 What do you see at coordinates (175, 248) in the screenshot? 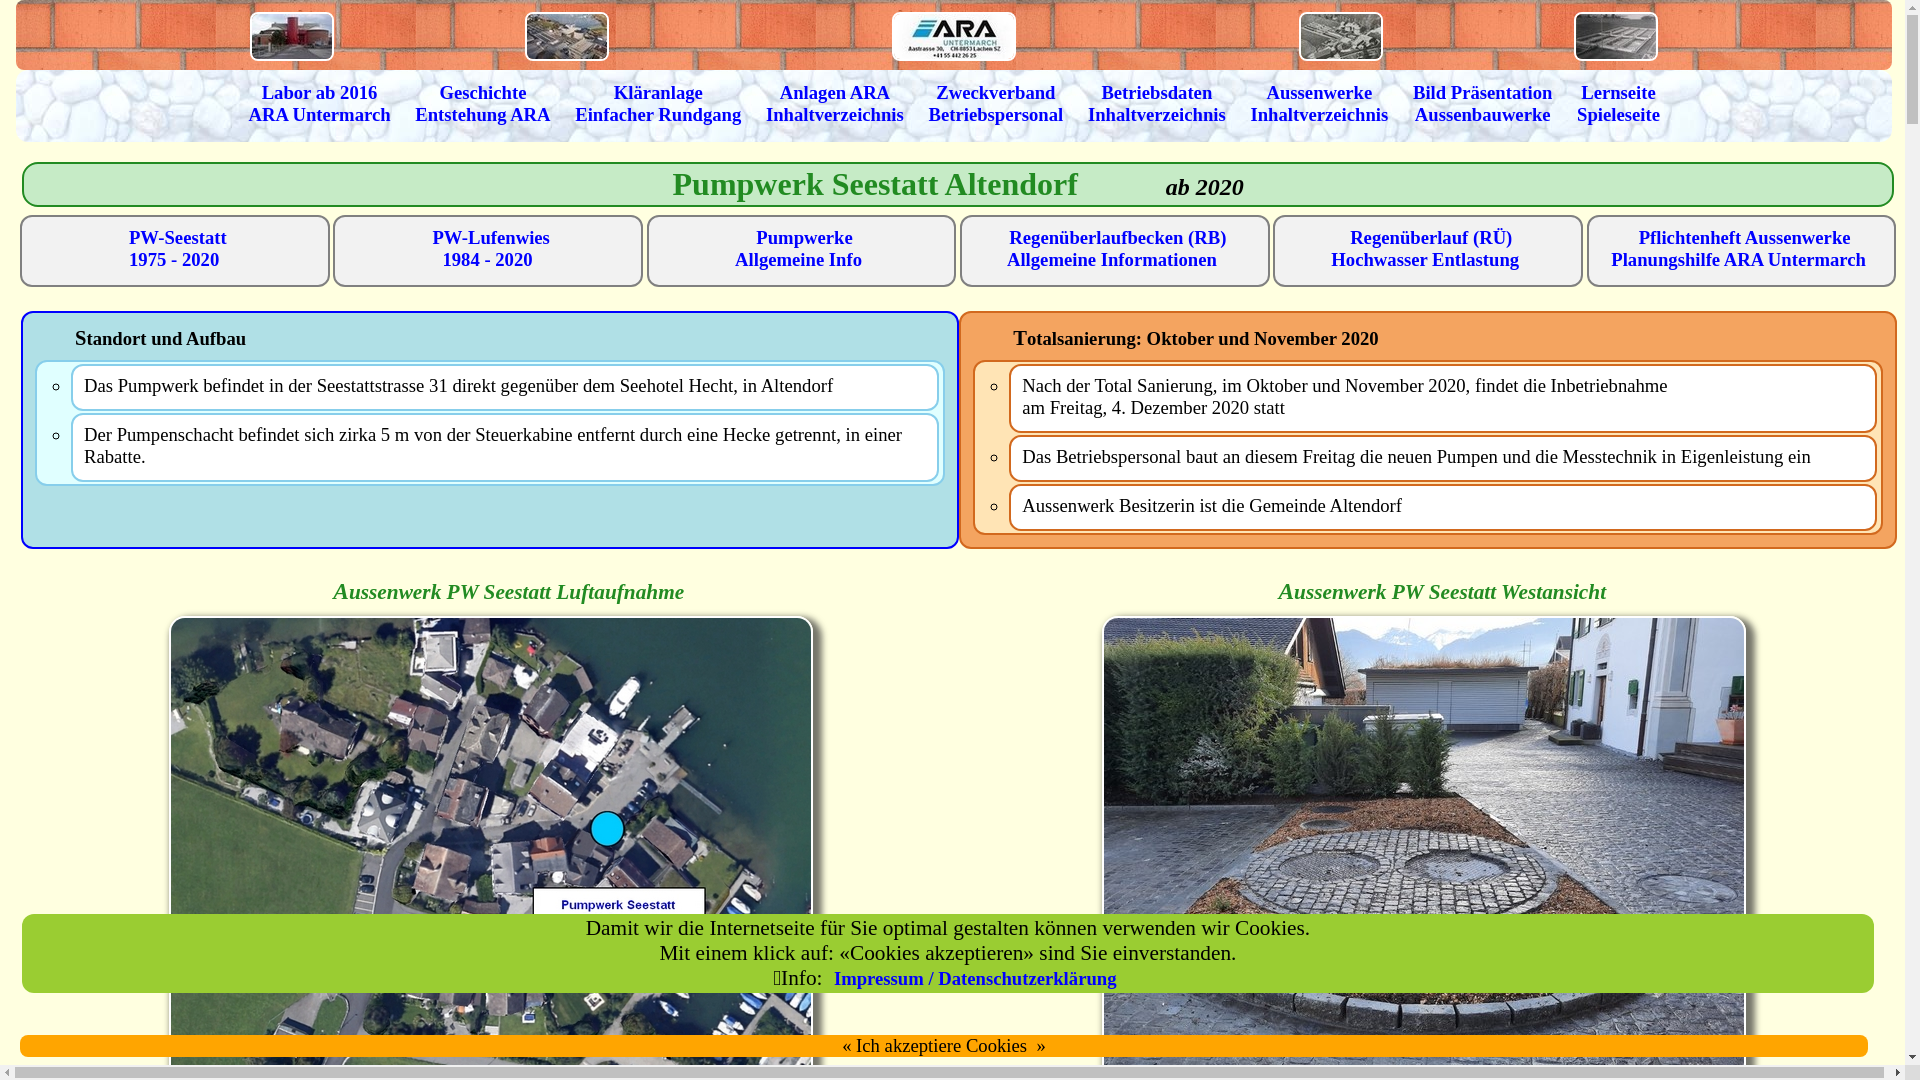
I see `PW-Seestatt
 1975 - 2020` at bounding box center [175, 248].